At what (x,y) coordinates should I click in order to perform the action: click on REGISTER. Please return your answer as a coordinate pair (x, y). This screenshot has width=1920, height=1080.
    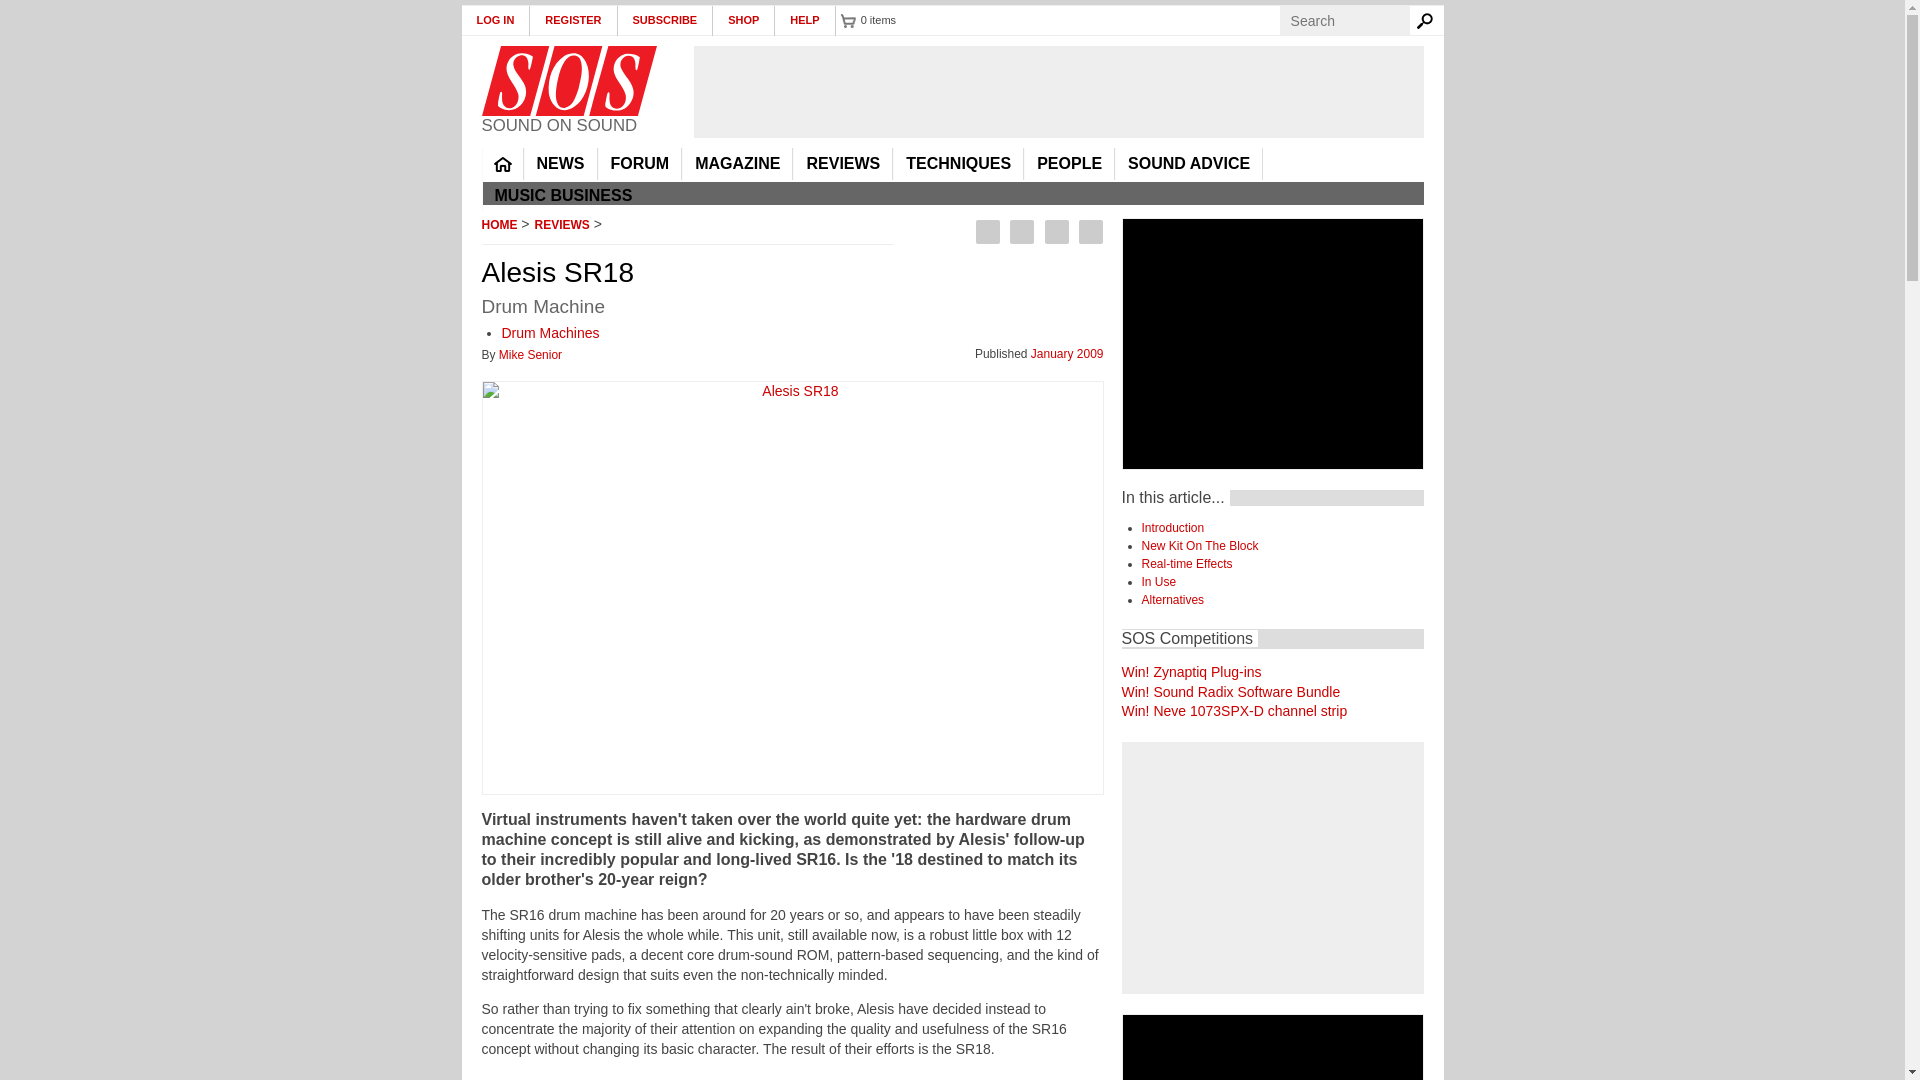
    Looking at the image, I should click on (572, 20).